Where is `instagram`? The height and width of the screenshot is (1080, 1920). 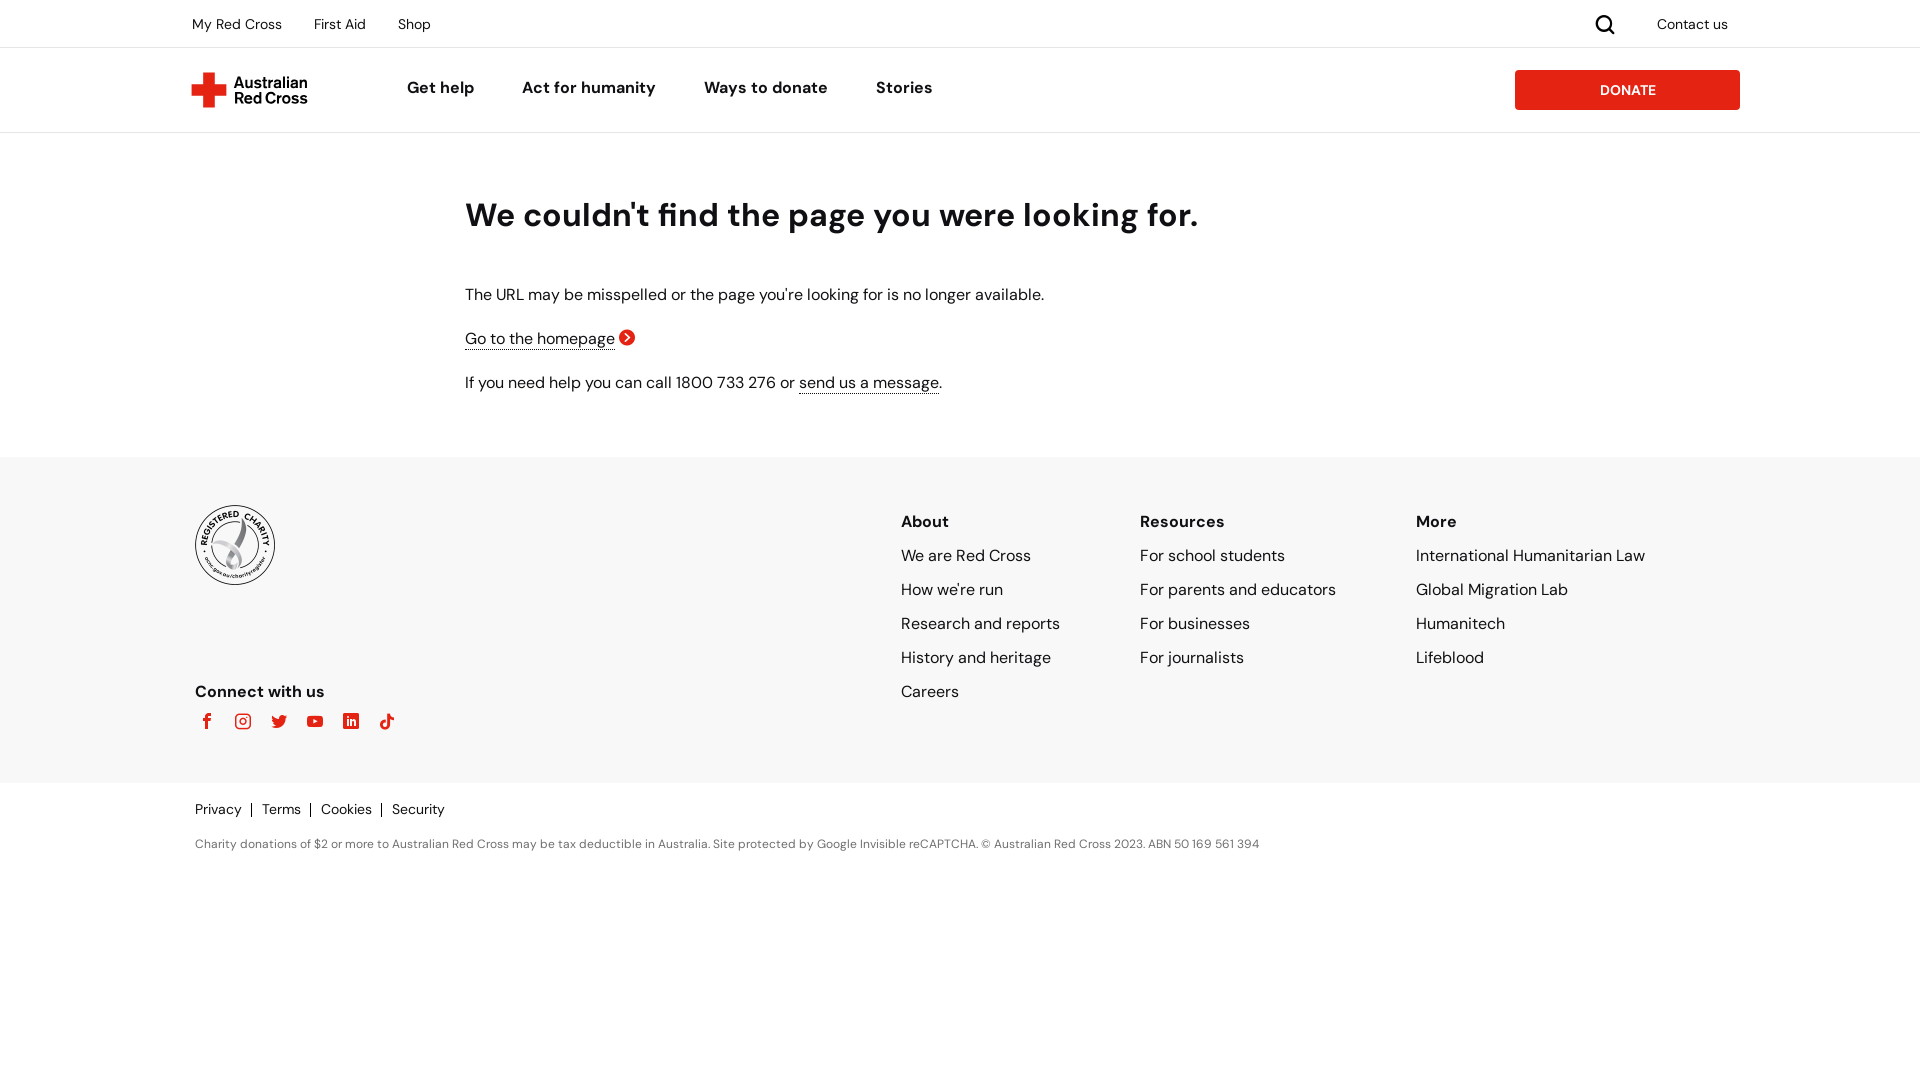
instagram is located at coordinates (237, 722).